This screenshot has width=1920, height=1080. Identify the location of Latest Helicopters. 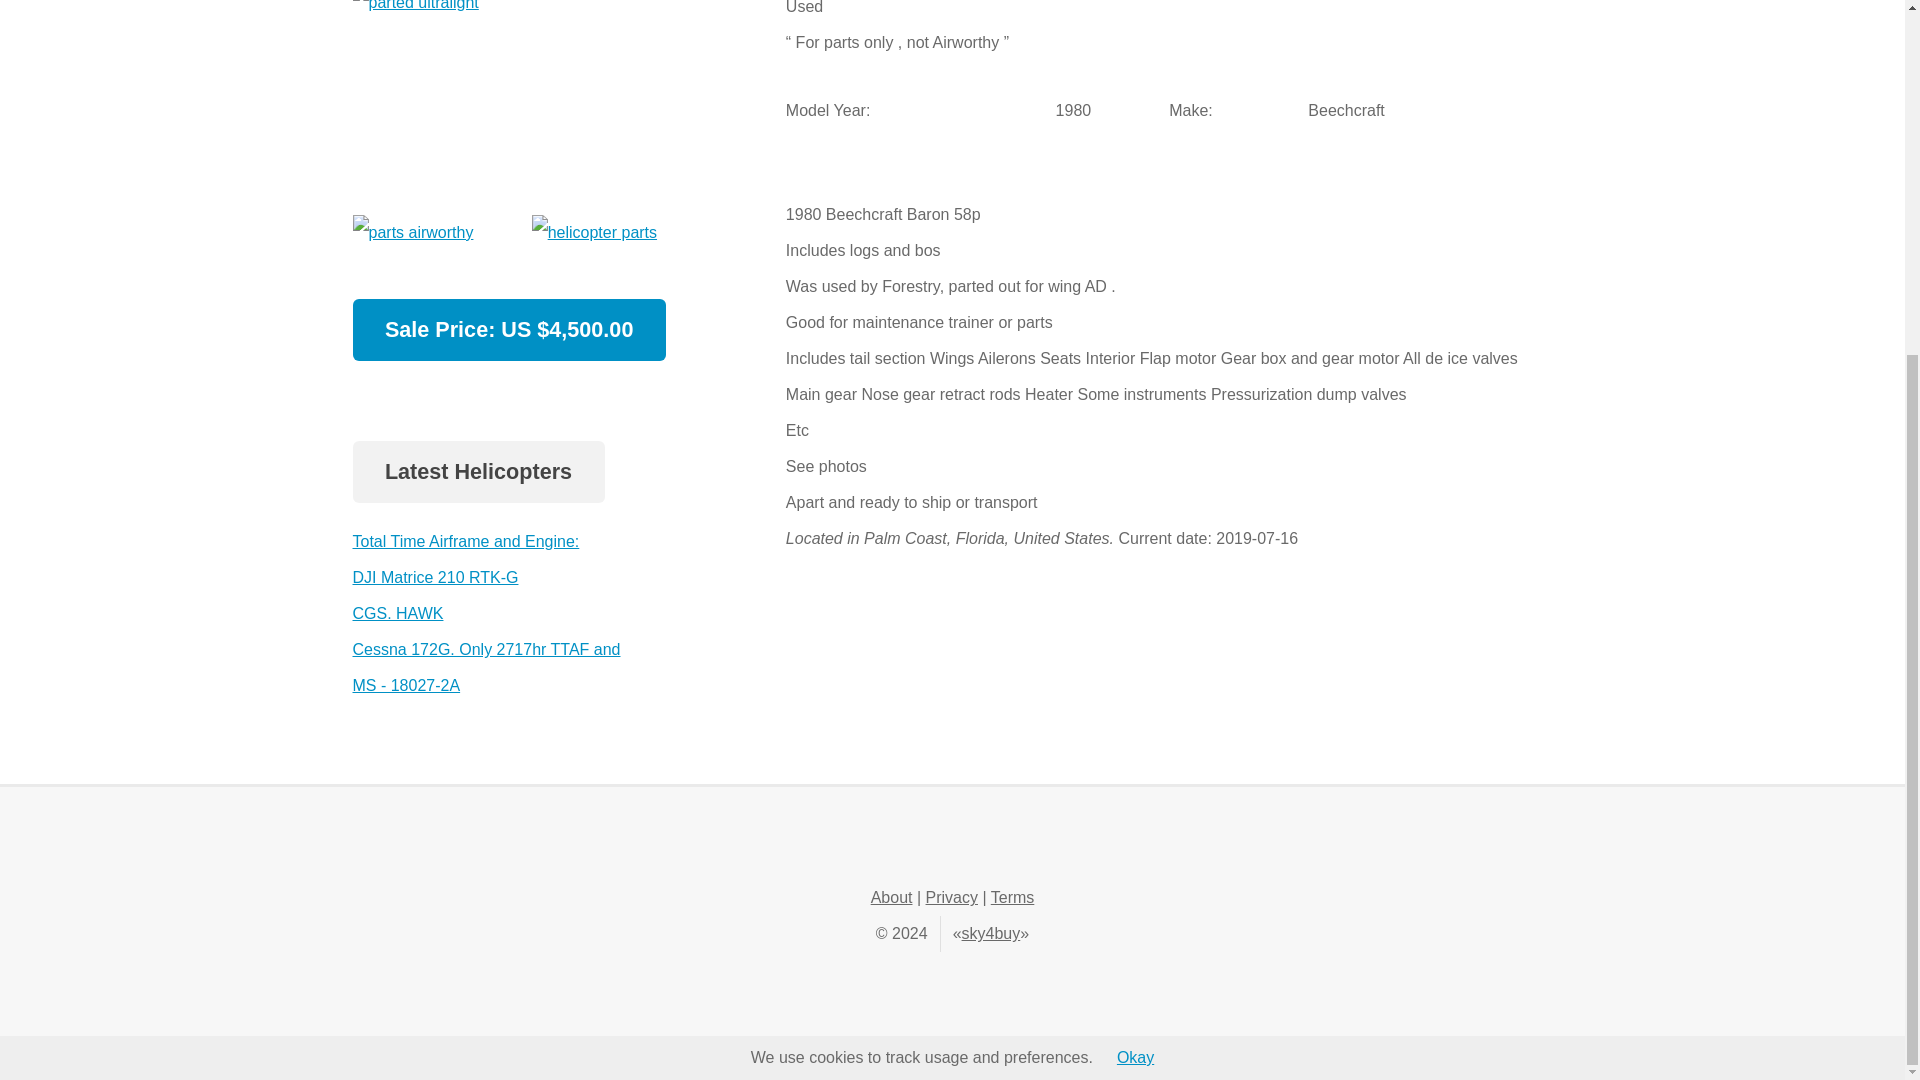
(478, 473).